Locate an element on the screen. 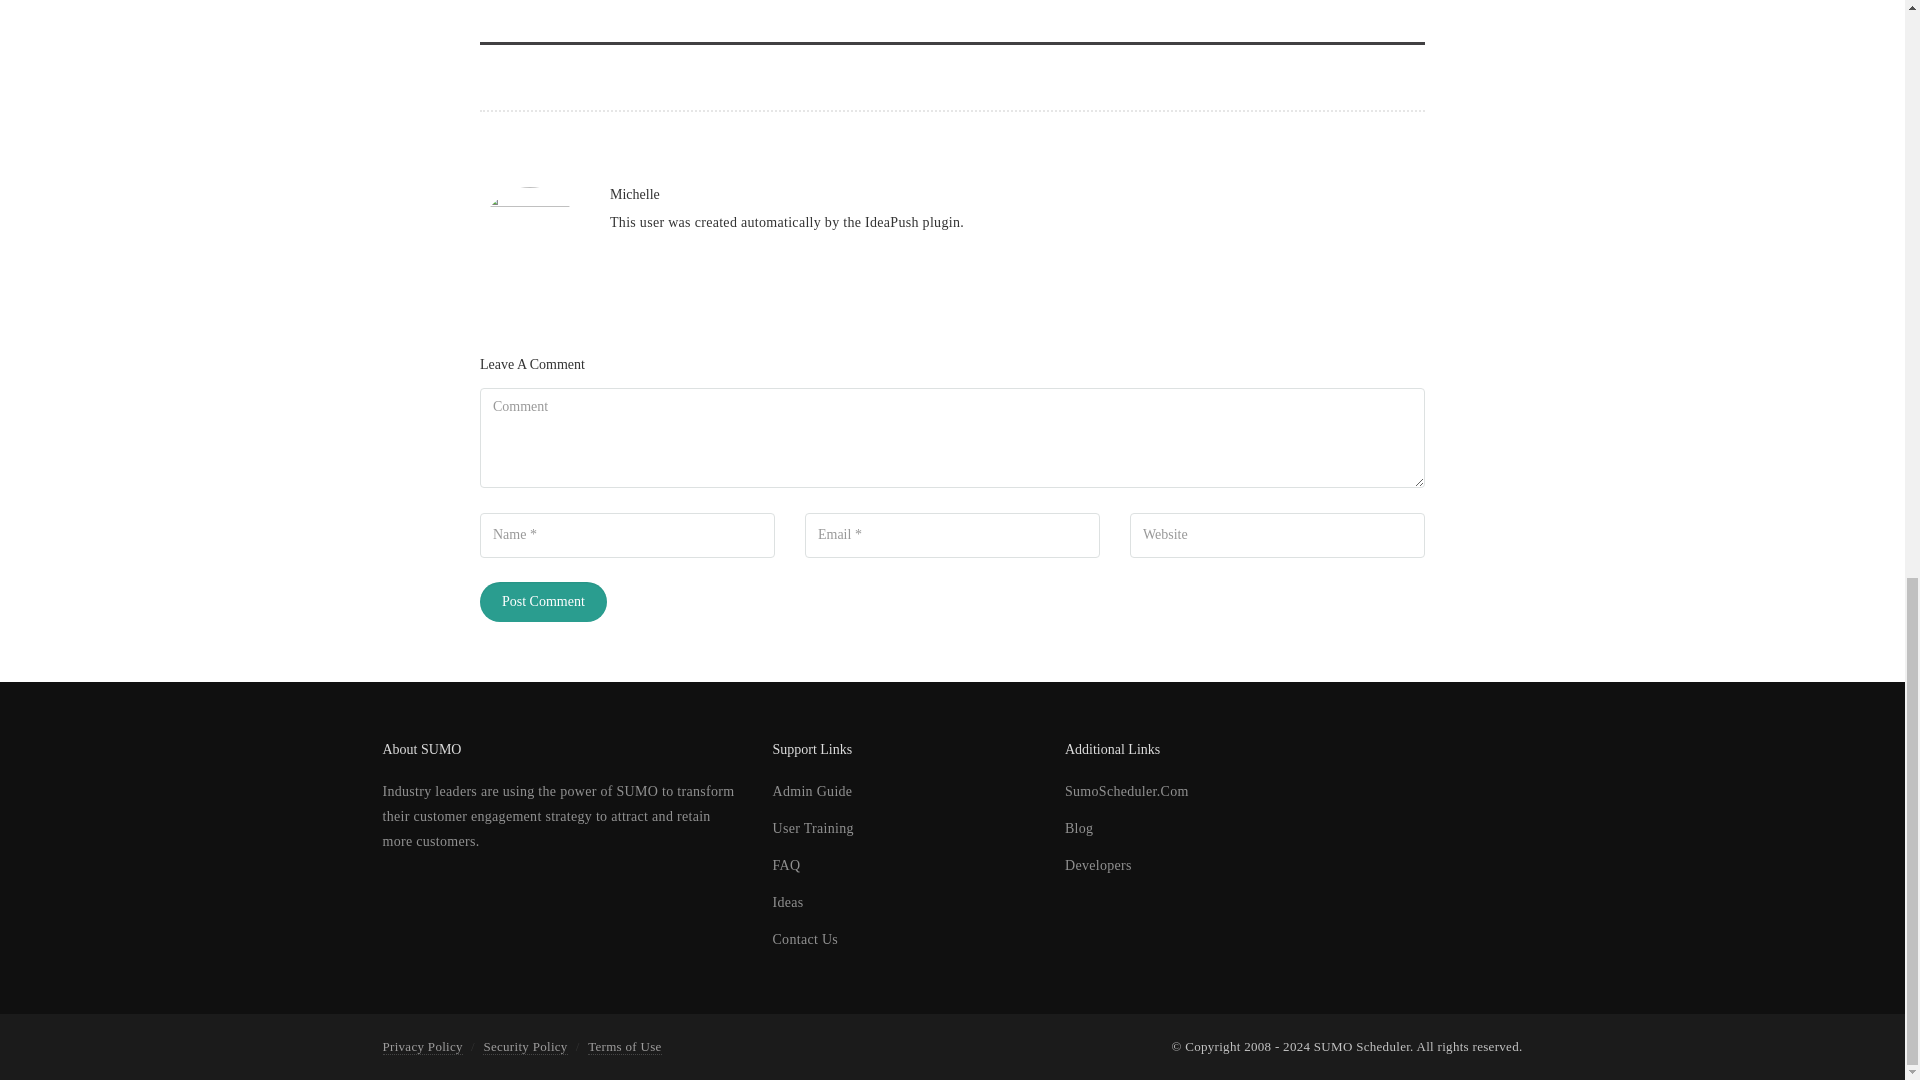 This screenshot has height=1080, width=1920. Post Comment is located at coordinates (543, 602).